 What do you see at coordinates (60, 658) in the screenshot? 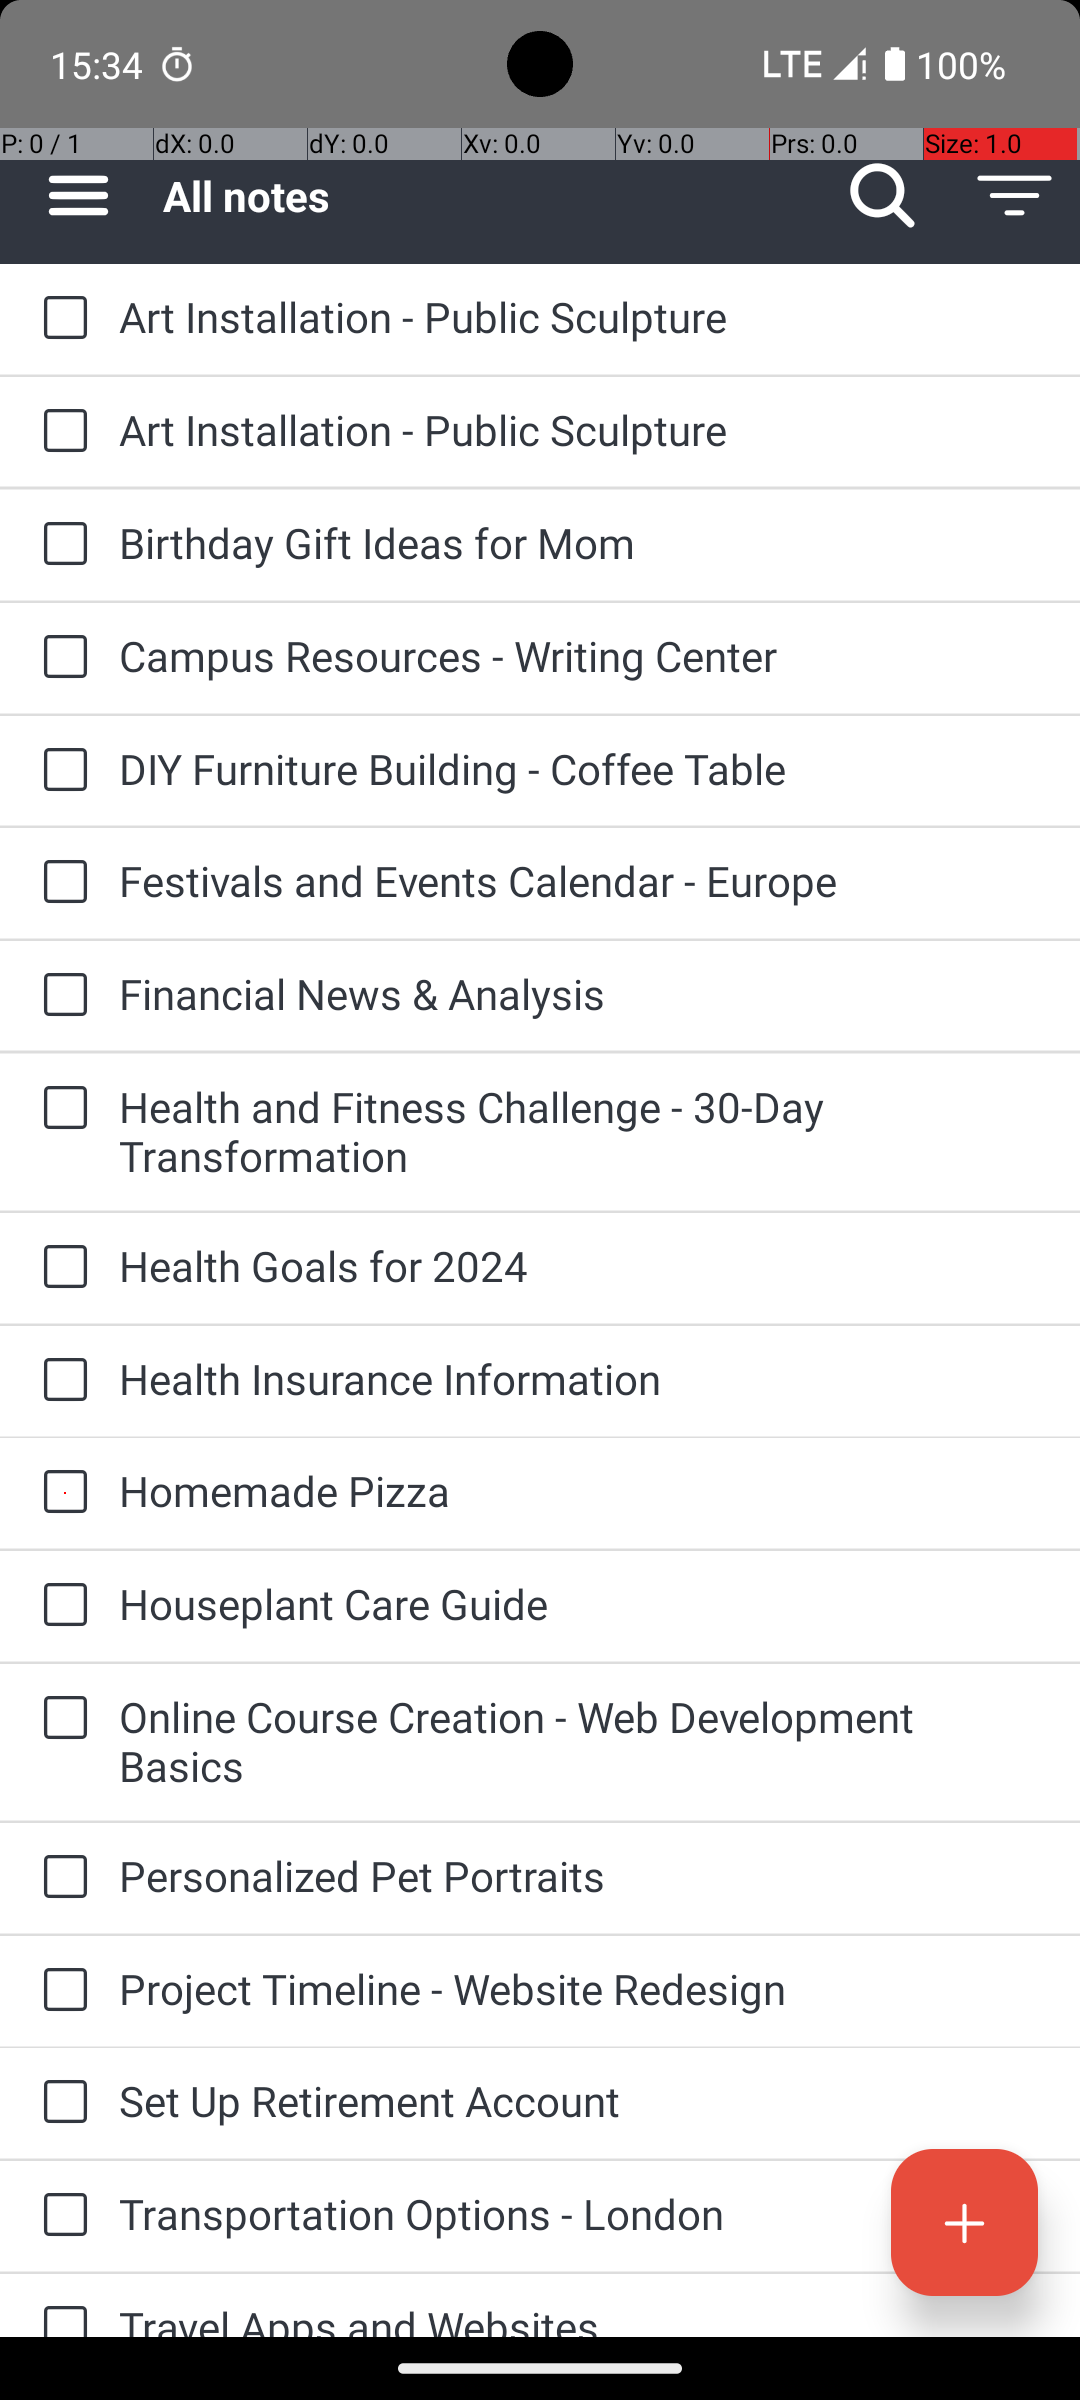
I see `to-do: Campus Resources - Writing Center` at bounding box center [60, 658].